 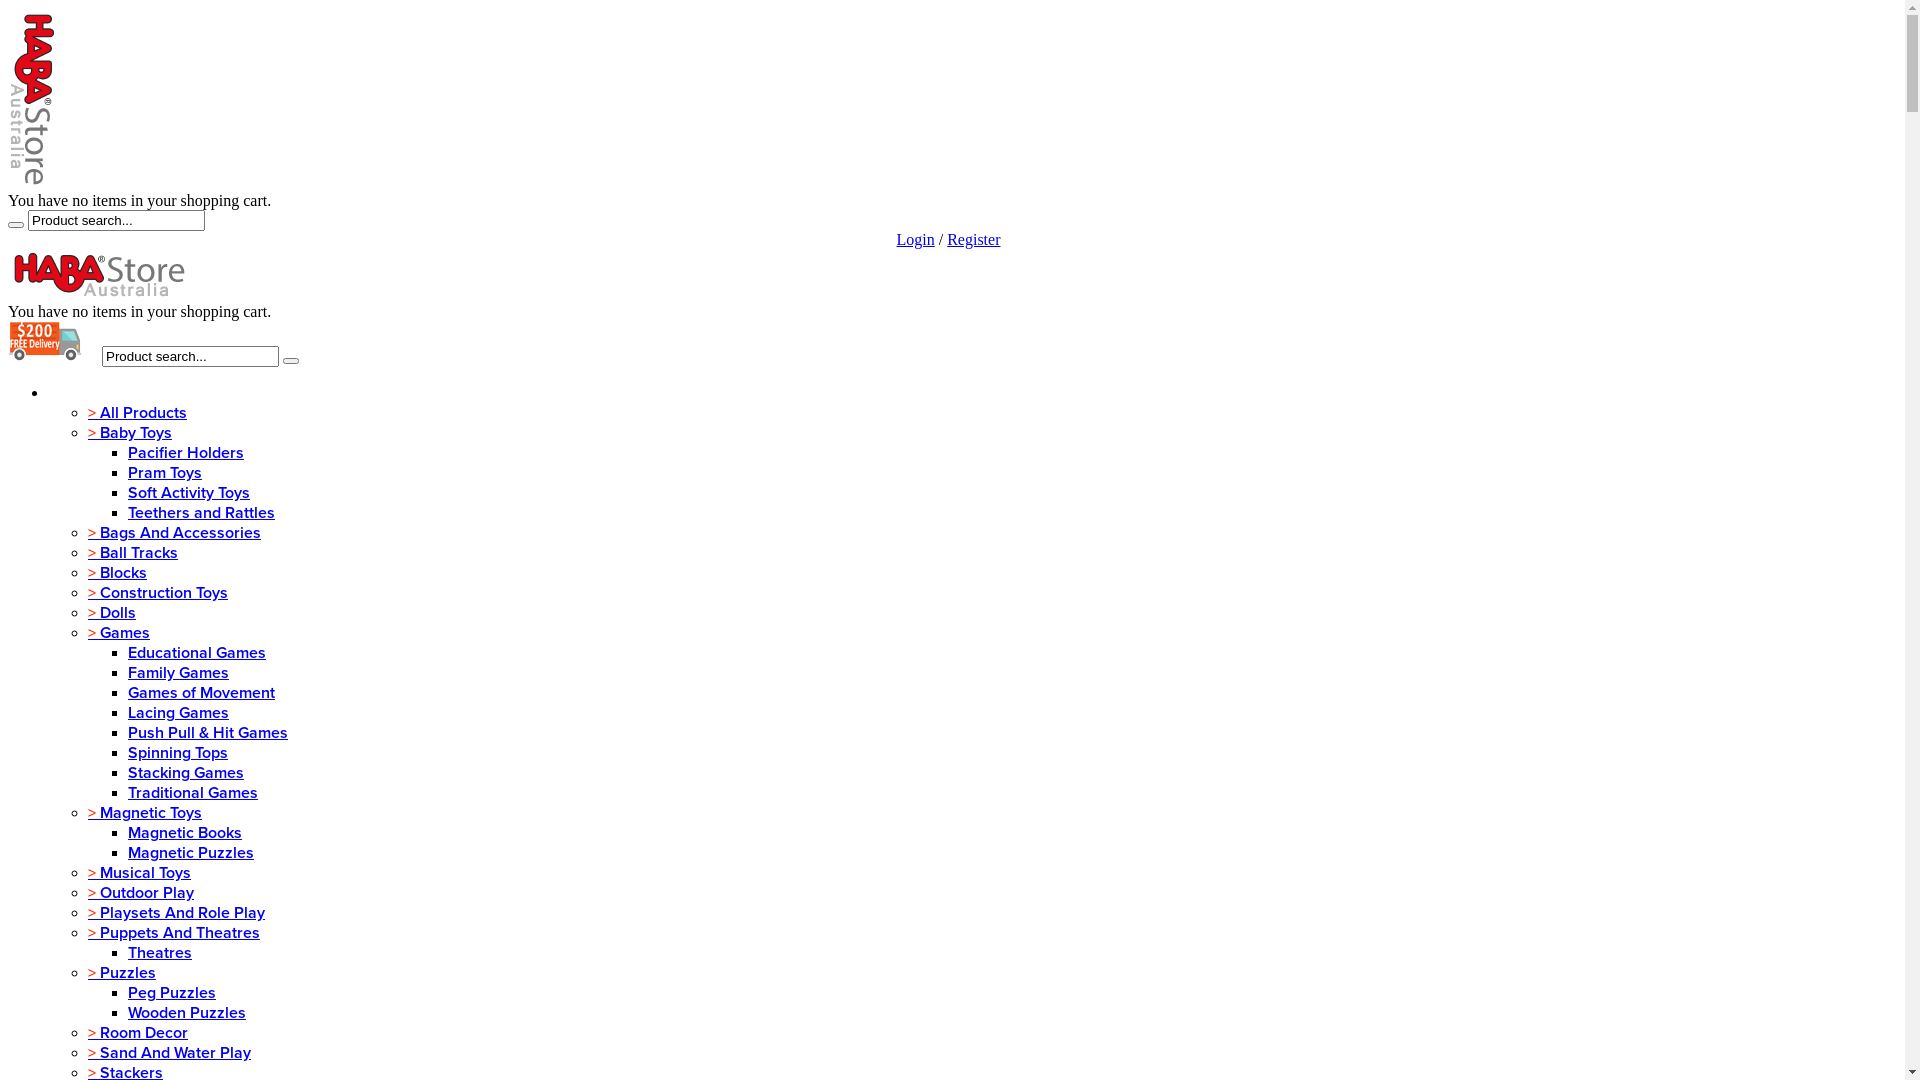 What do you see at coordinates (186, 453) in the screenshot?
I see `Pacifier Holders` at bounding box center [186, 453].